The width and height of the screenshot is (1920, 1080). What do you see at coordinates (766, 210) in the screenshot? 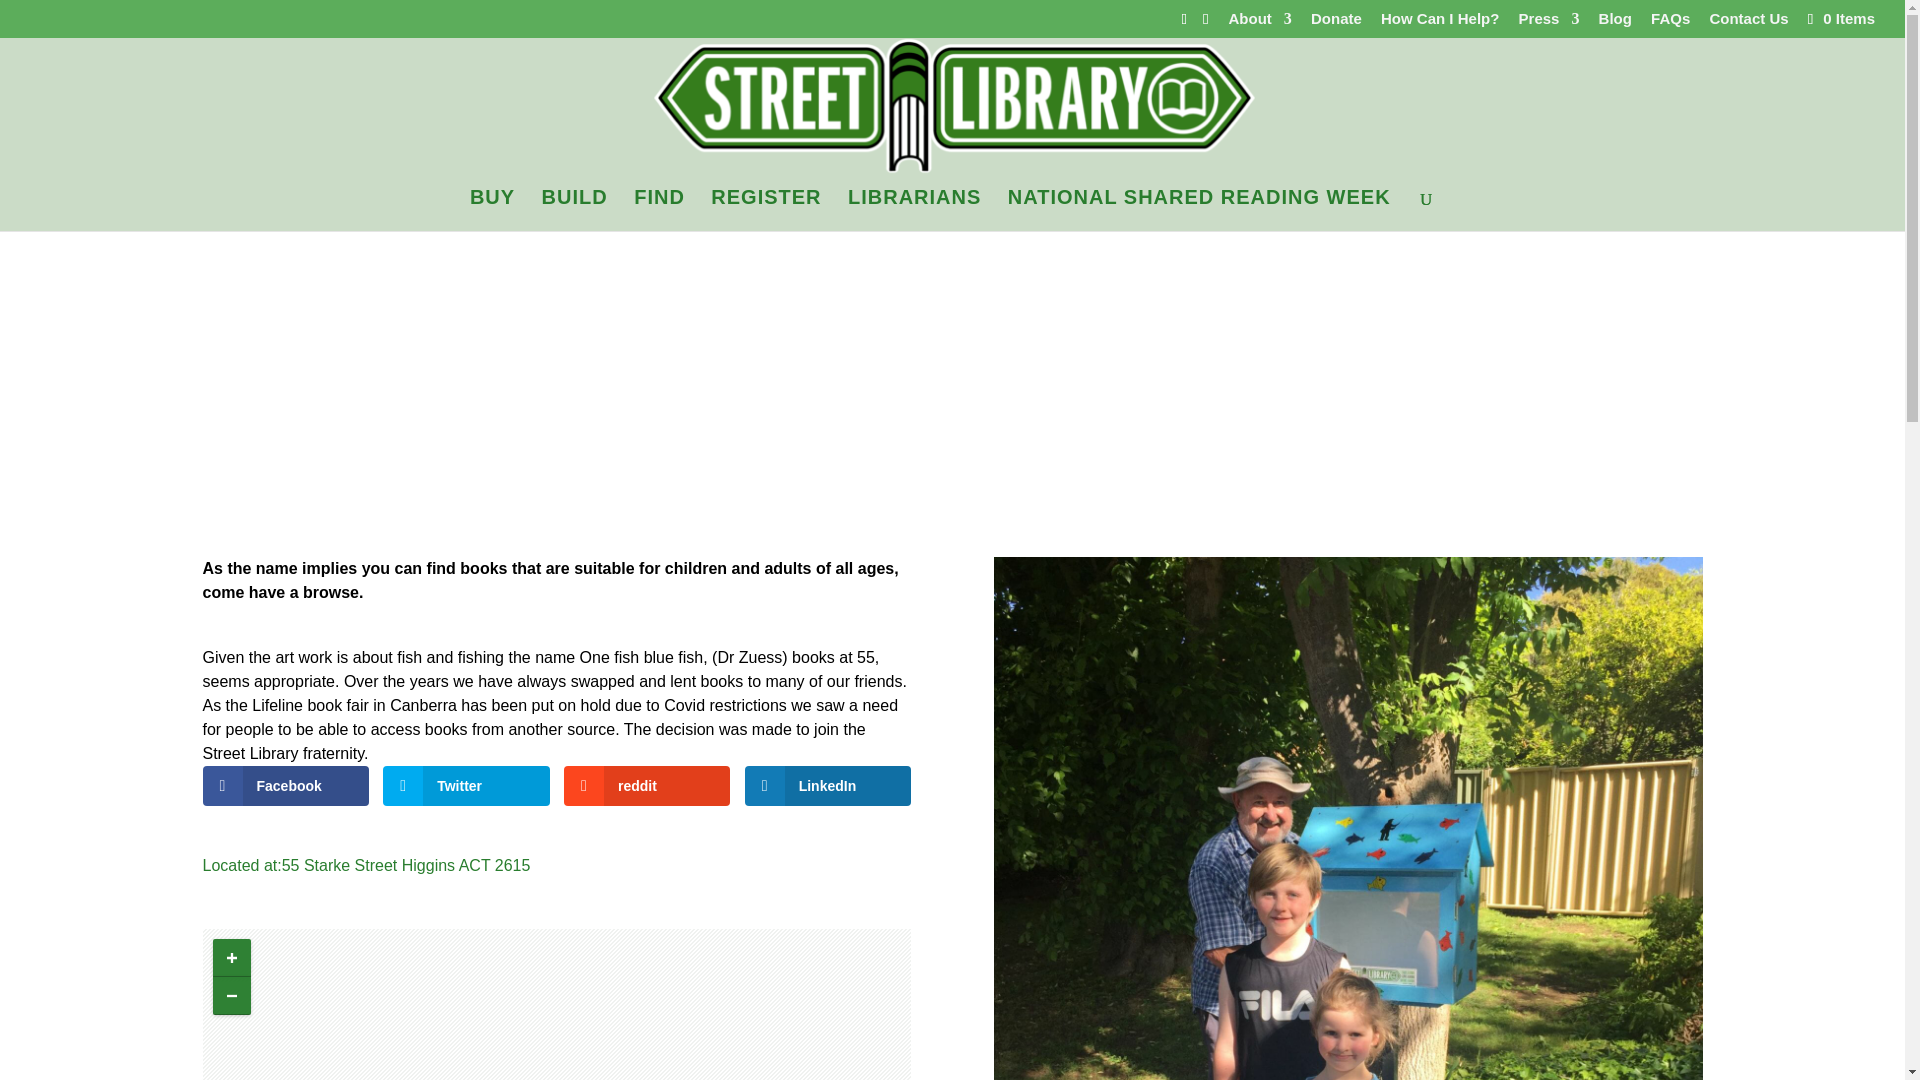
I see `REGISTER` at bounding box center [766, 210].